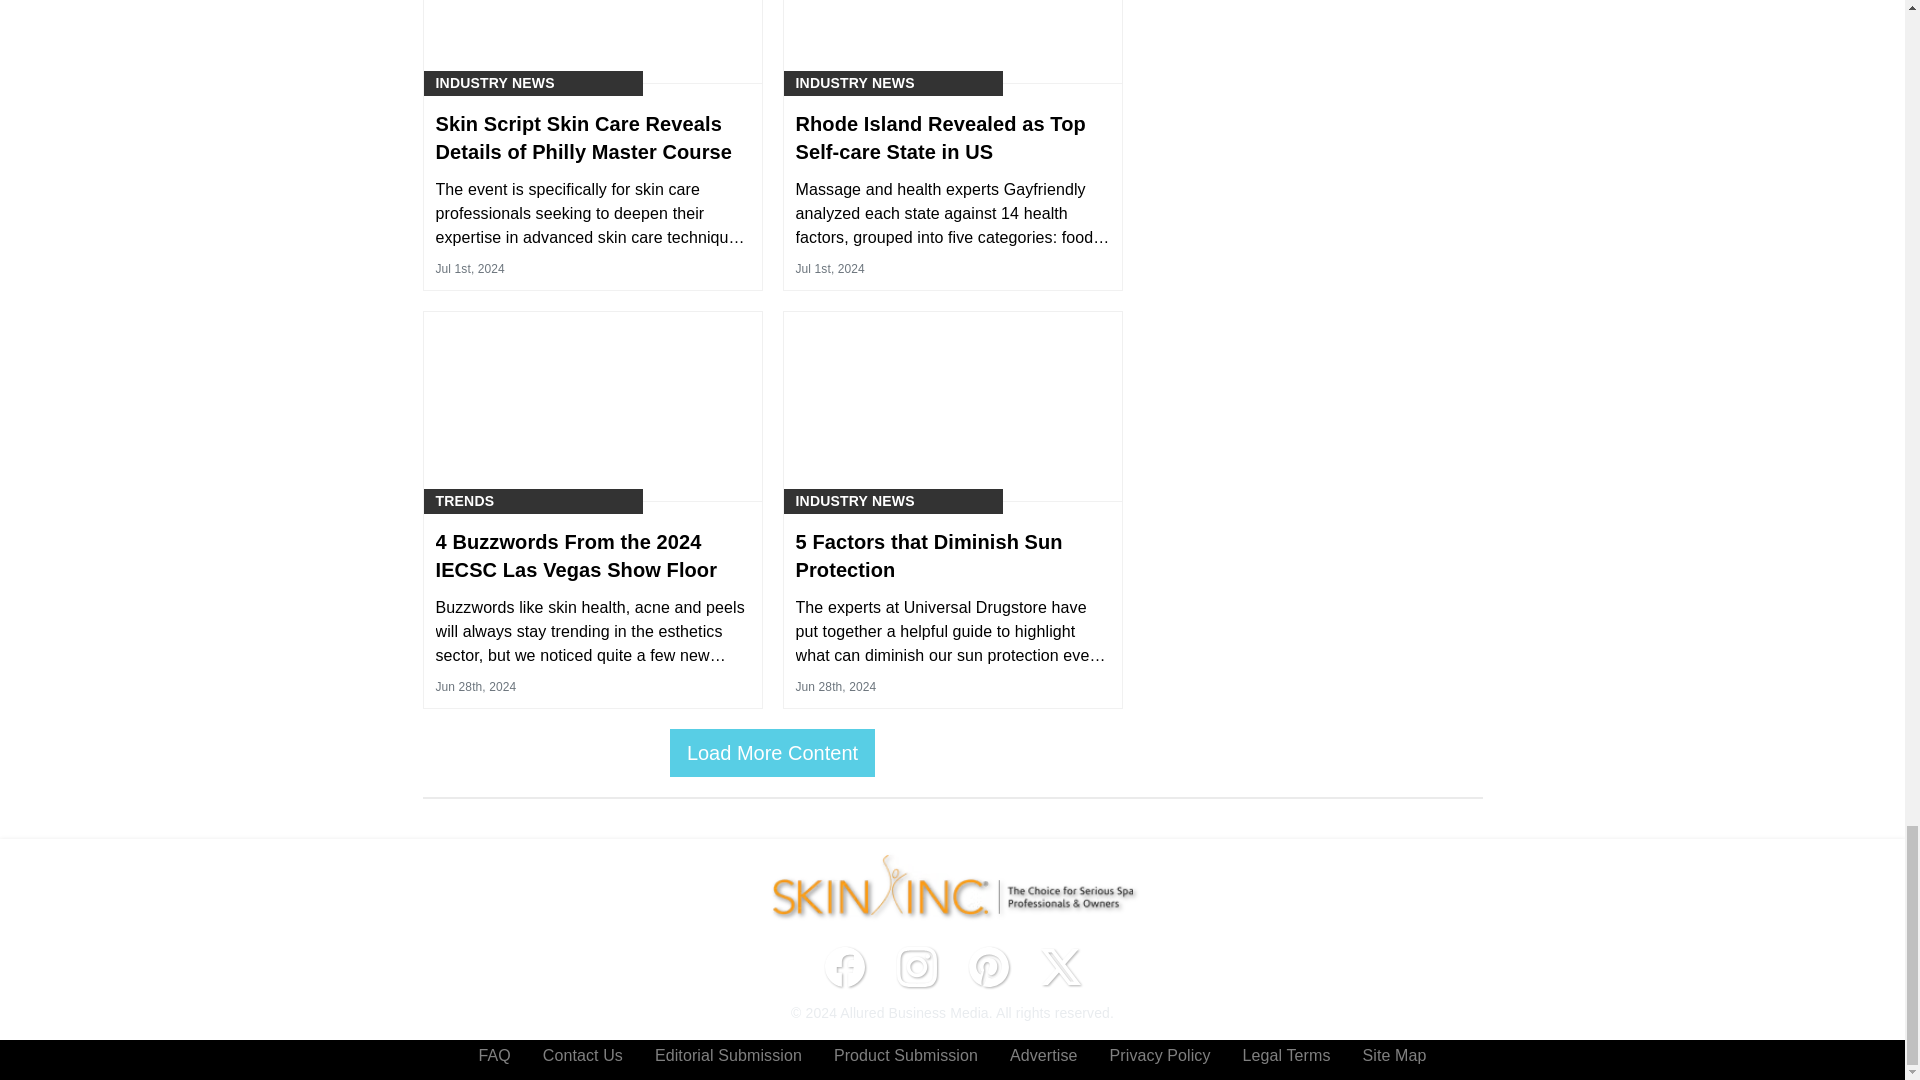  I want to click on Twitter X icon, so click(1060, 967).